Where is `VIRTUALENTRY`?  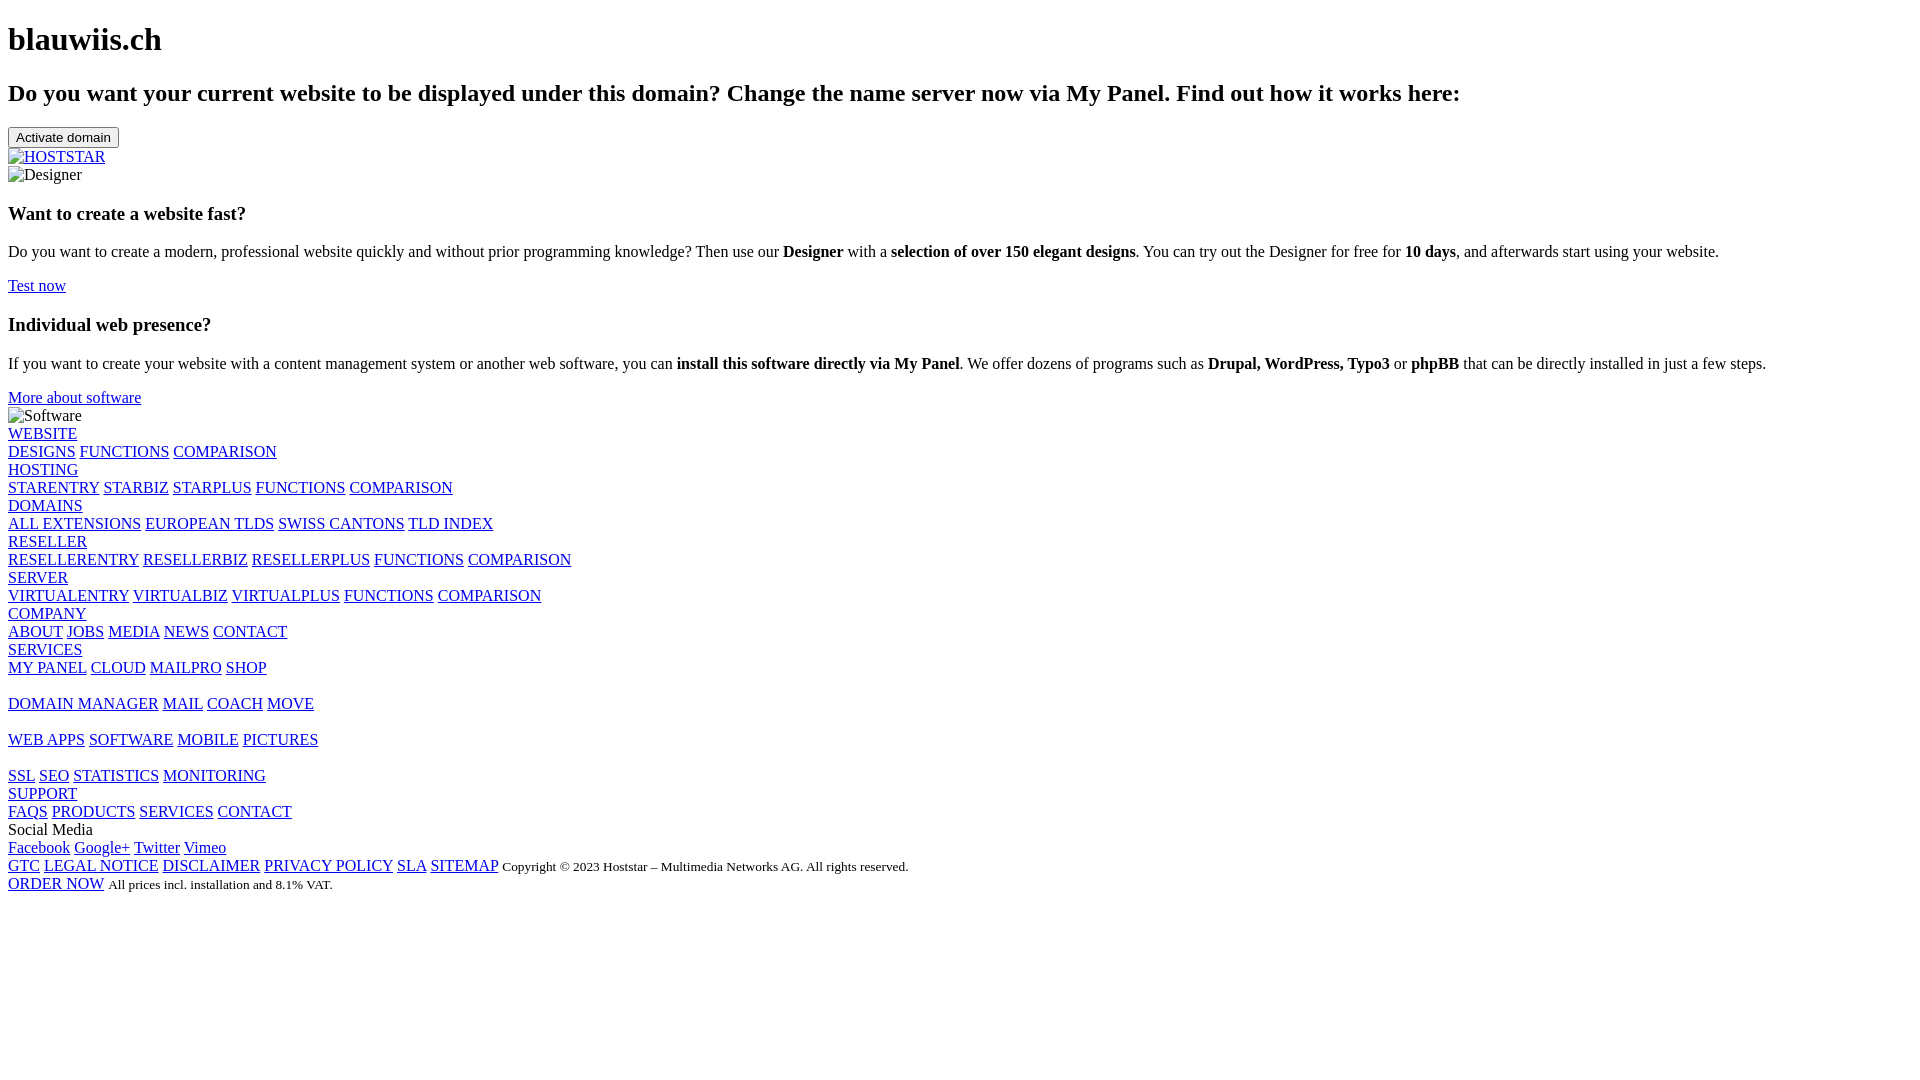
VIRTUALENTRY is located at coordinates (68, 596).